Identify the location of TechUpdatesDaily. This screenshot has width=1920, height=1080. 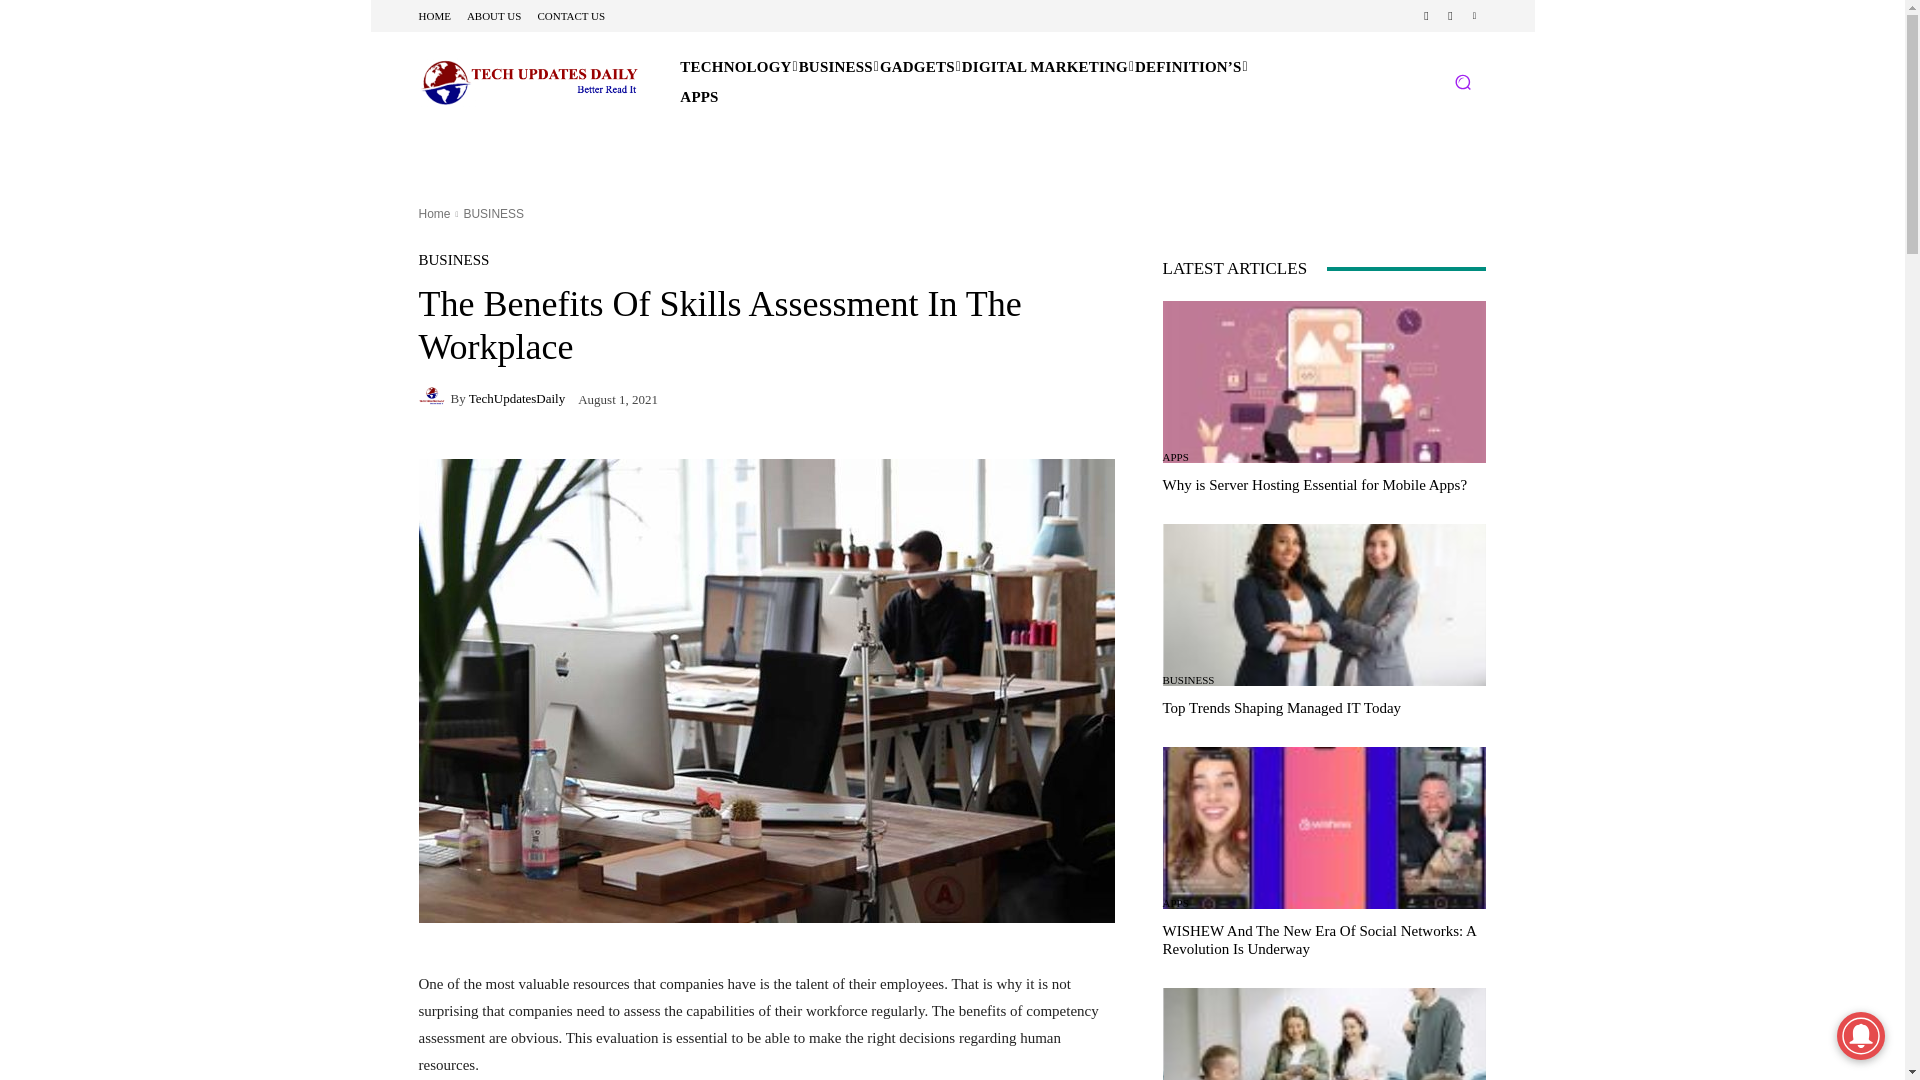
(434, 398).